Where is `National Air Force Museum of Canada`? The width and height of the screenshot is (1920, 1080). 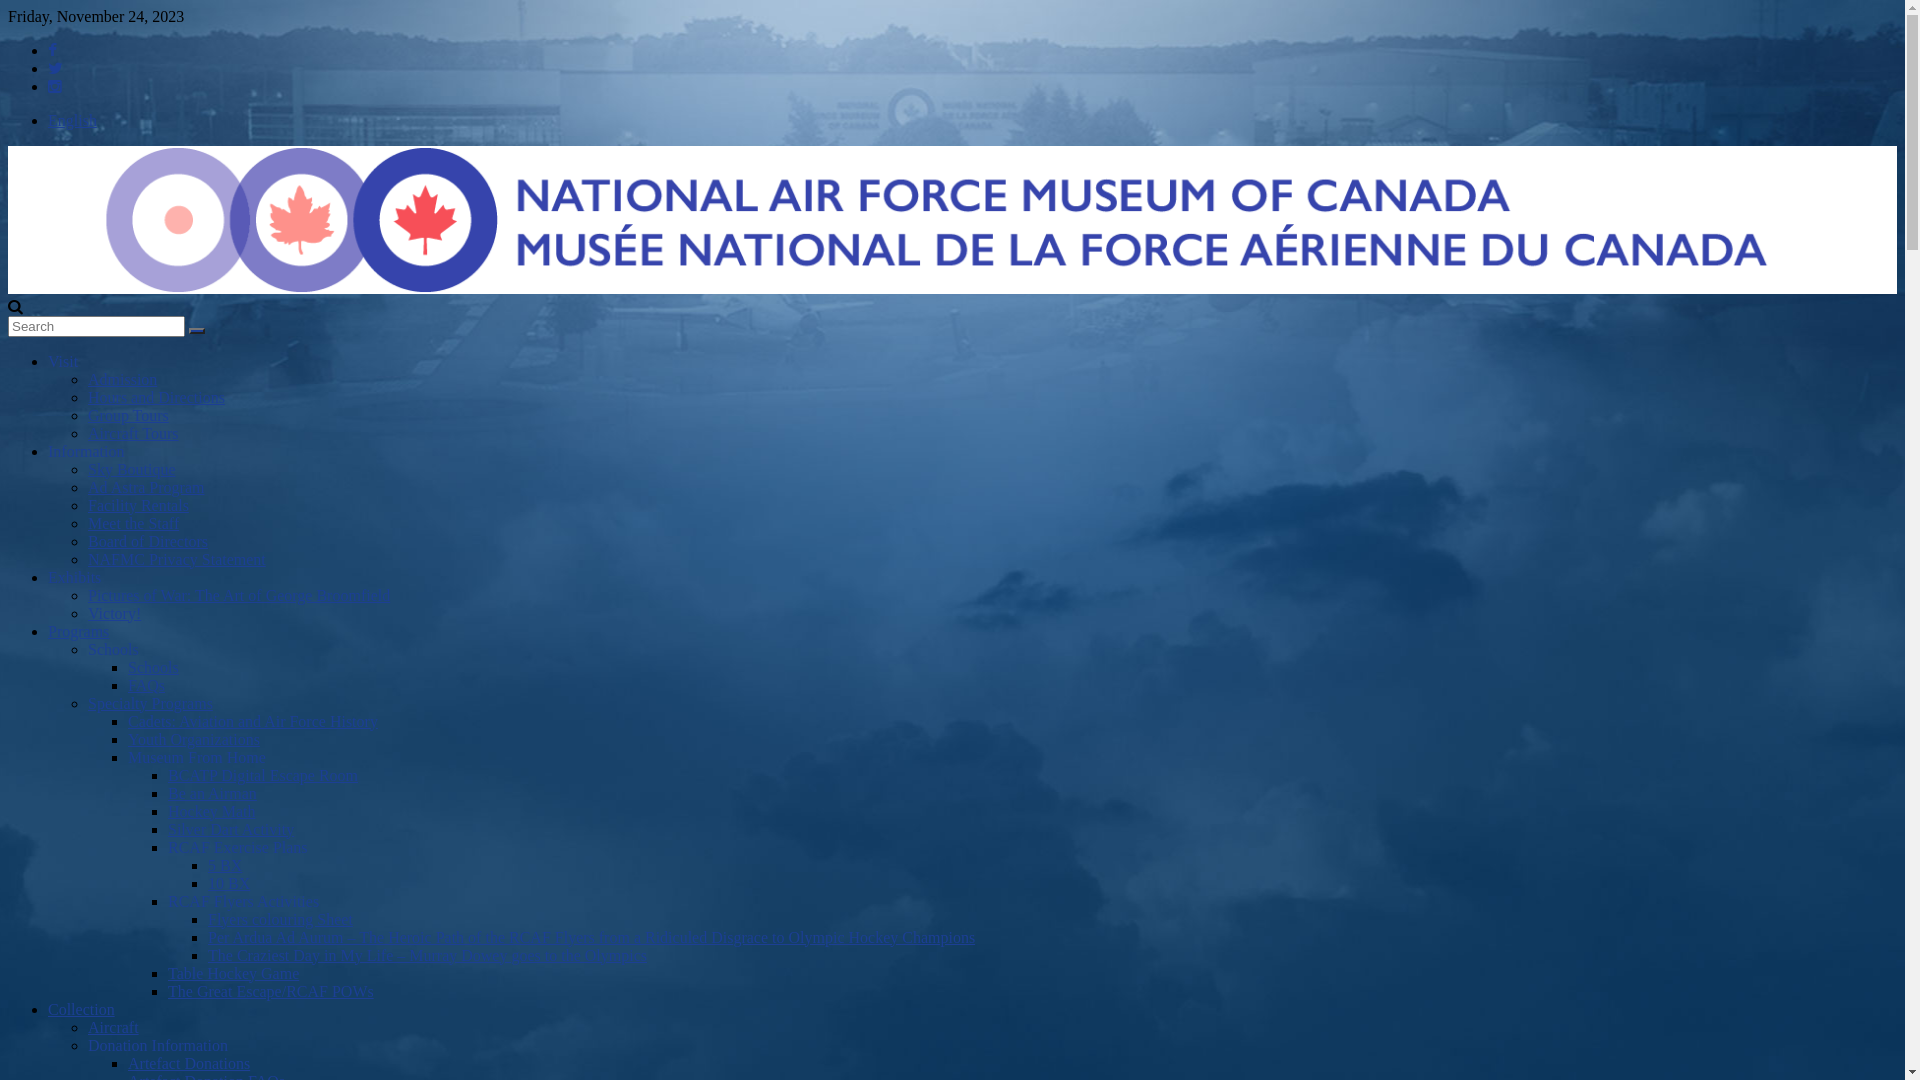
National Air Force Museum of Canada is located at coordinates (952, 288).